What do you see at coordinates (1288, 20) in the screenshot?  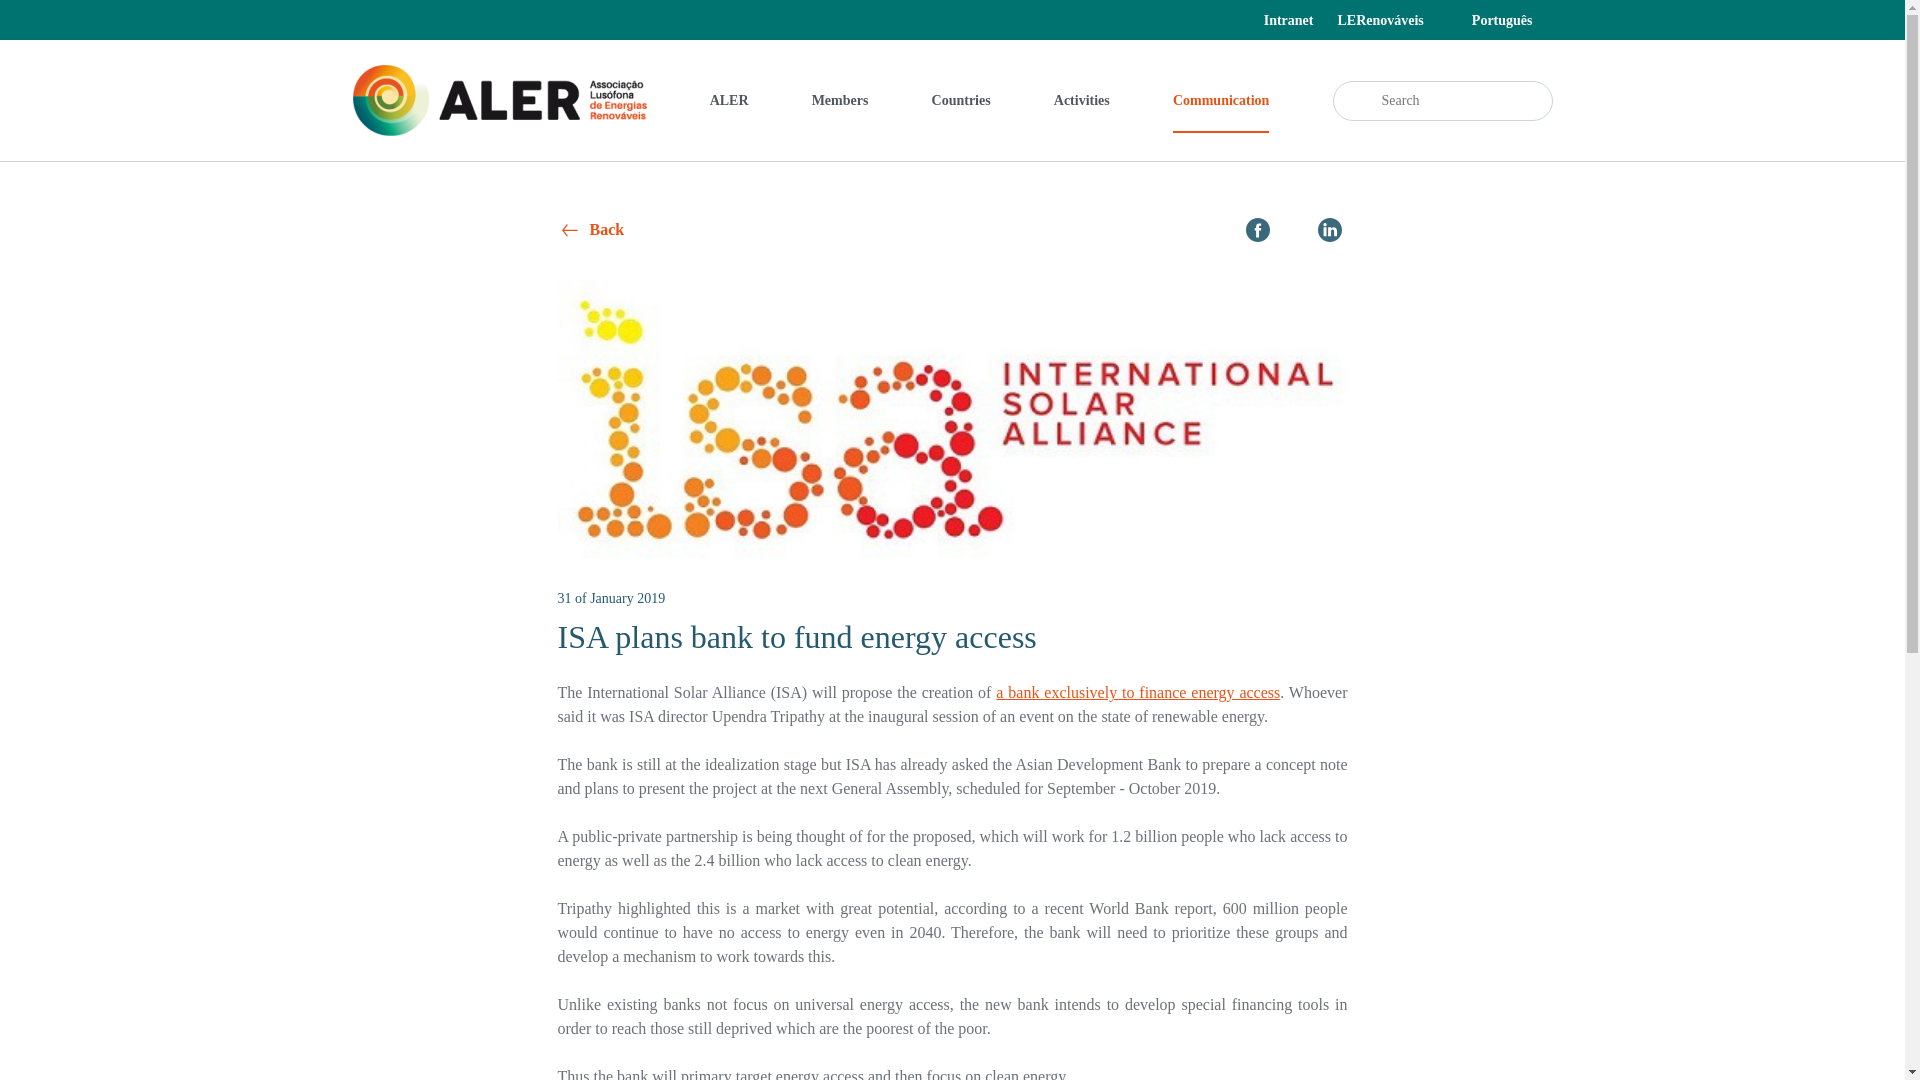 I see `Intranet` at bounding box center [1288, 20].